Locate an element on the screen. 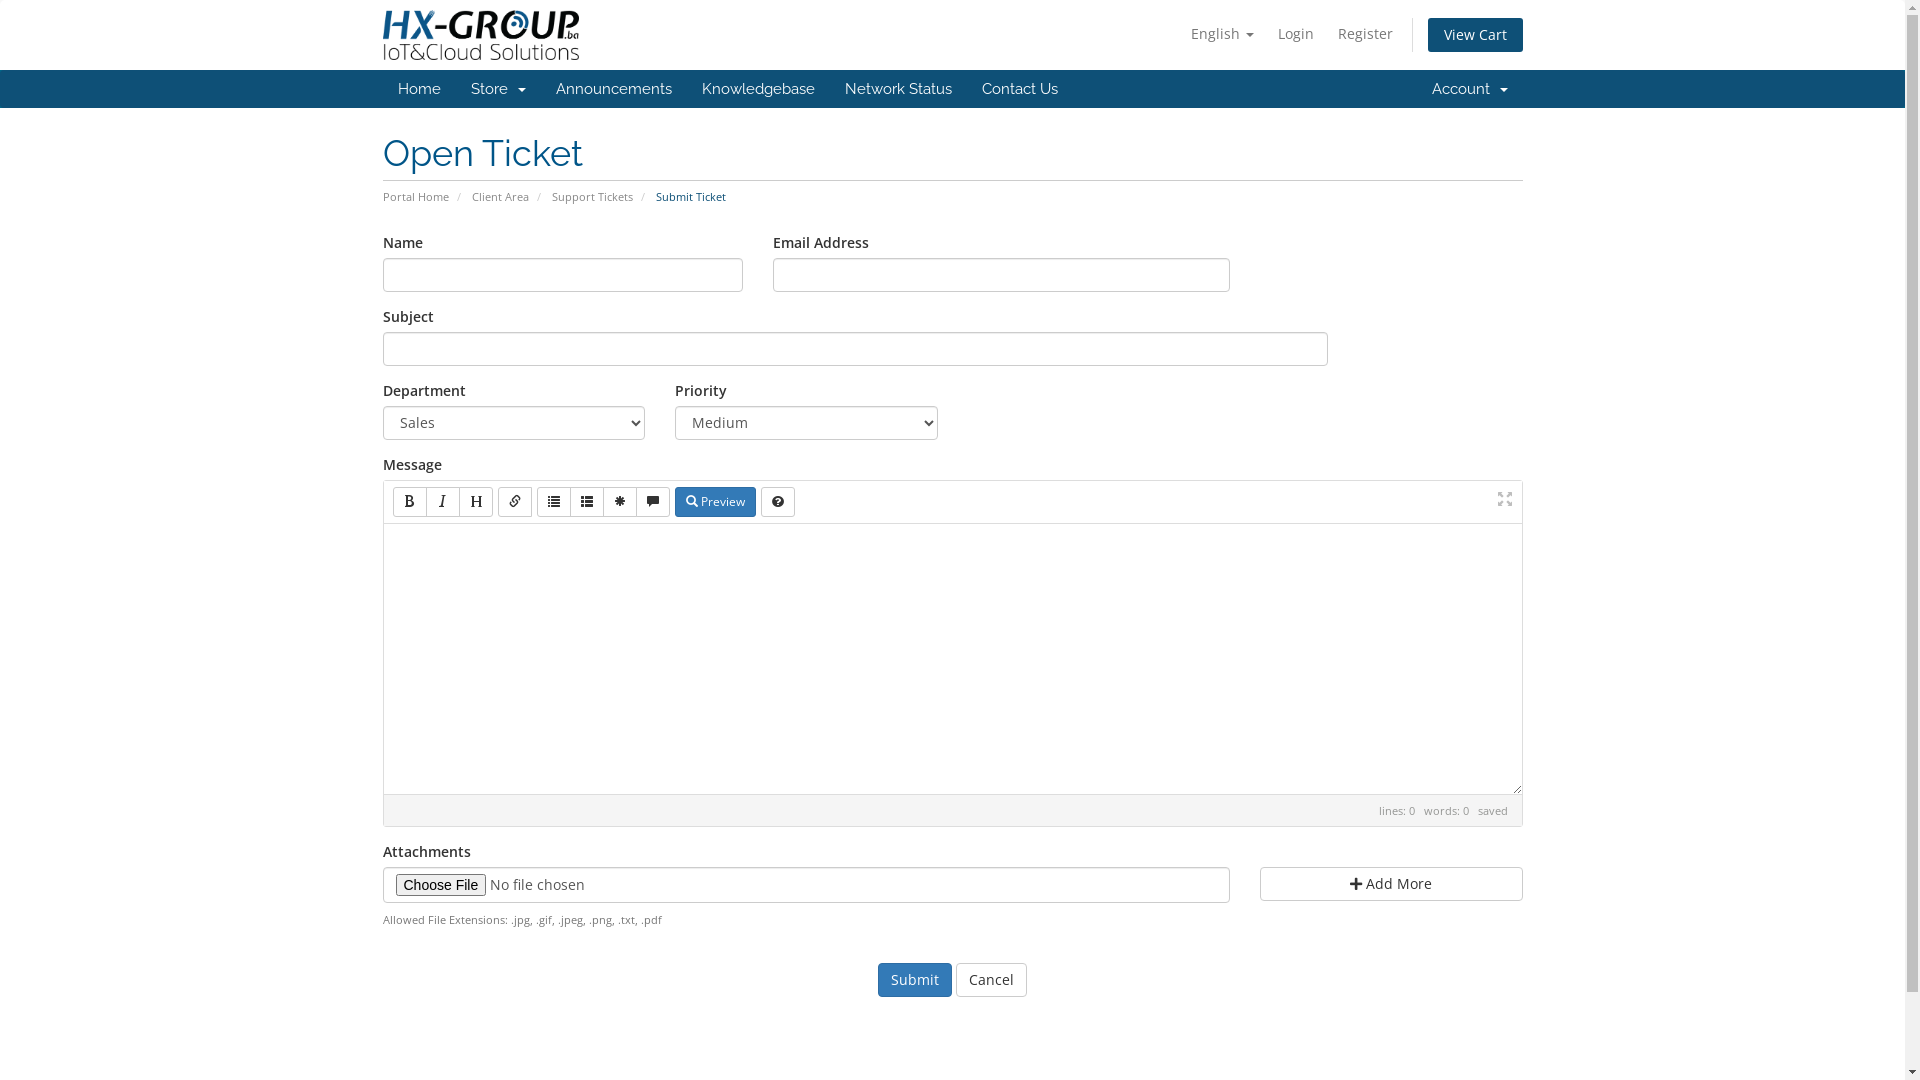 This screenshot has height=1080, width=1920. Code is located at coordinates (619, 502).